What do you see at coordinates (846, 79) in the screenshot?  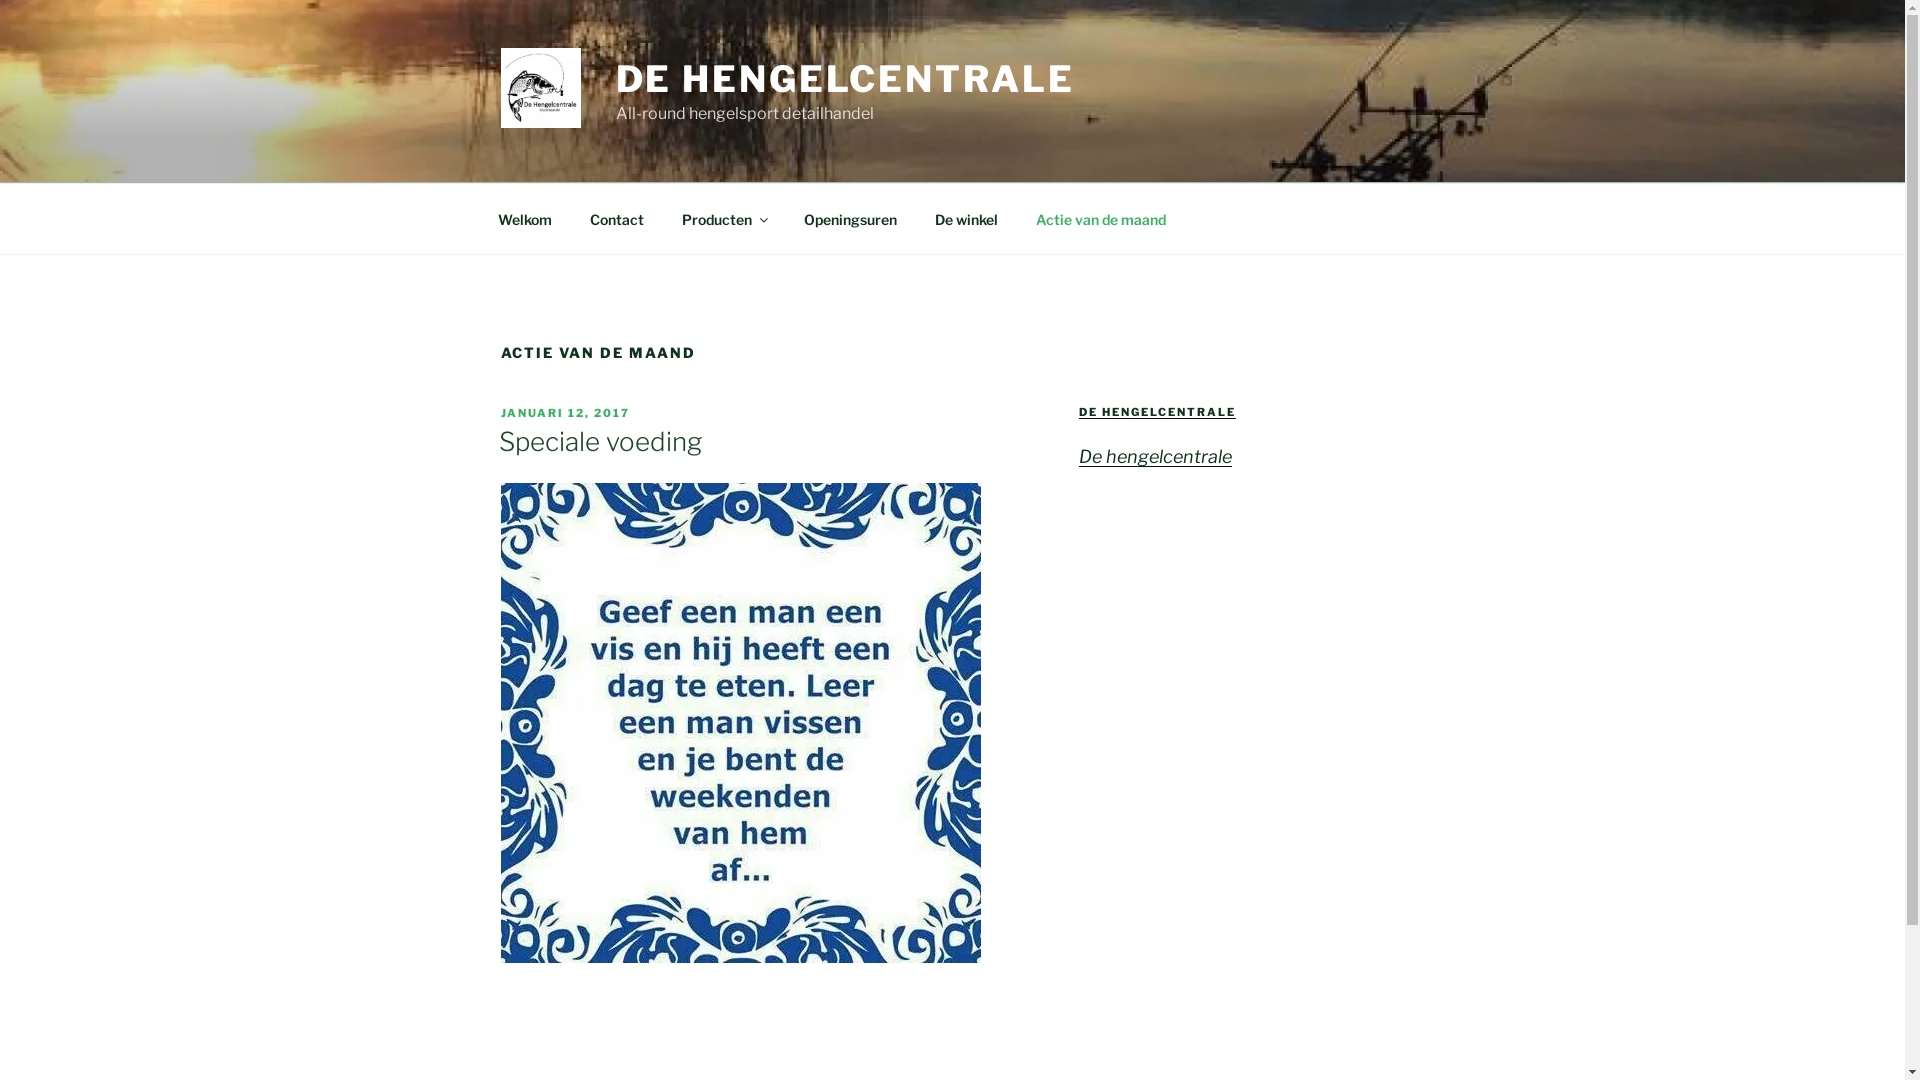 I see `DE HENGELCENTRALE` at bounding box center [846, 79].